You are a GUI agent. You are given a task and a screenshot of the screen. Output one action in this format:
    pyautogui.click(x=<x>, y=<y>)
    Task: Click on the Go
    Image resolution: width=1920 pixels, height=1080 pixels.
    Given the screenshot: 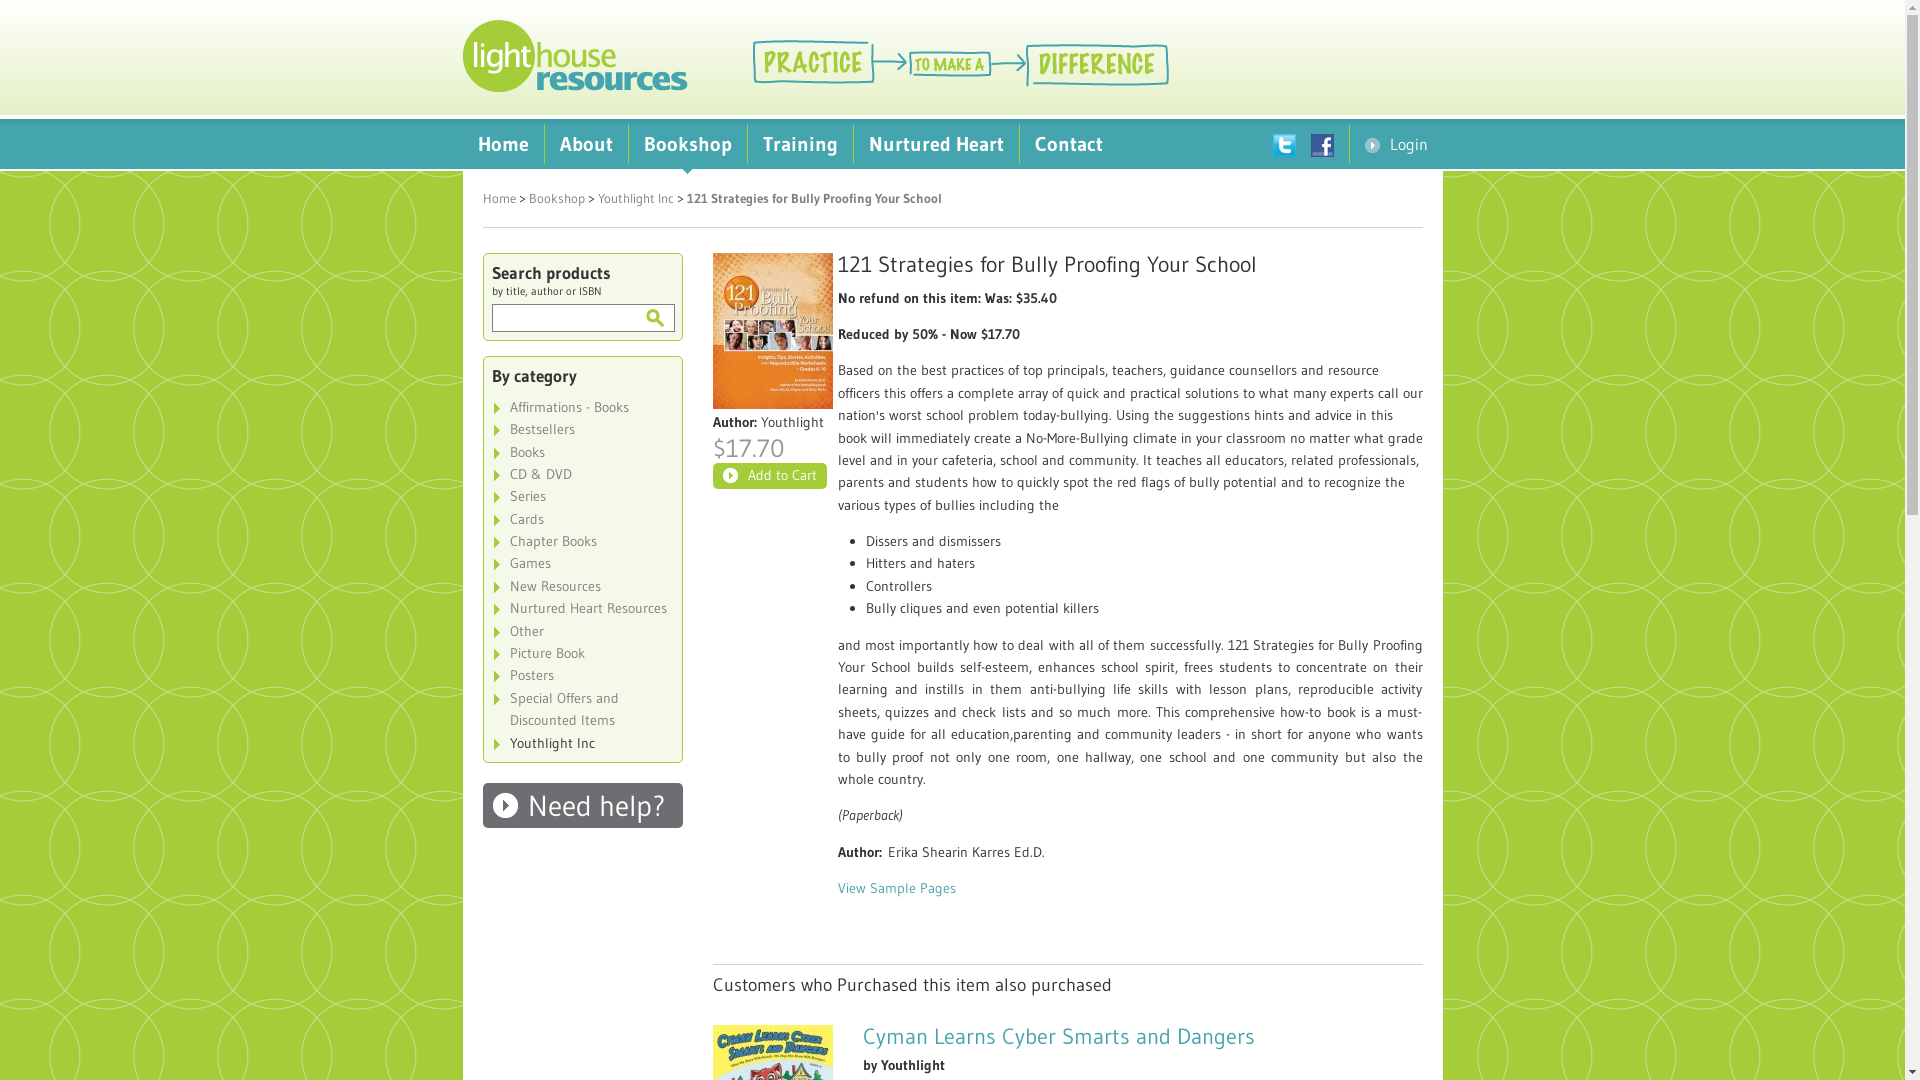 What is the action you would take?
    pyautogui.click(x=654, y=318)
    